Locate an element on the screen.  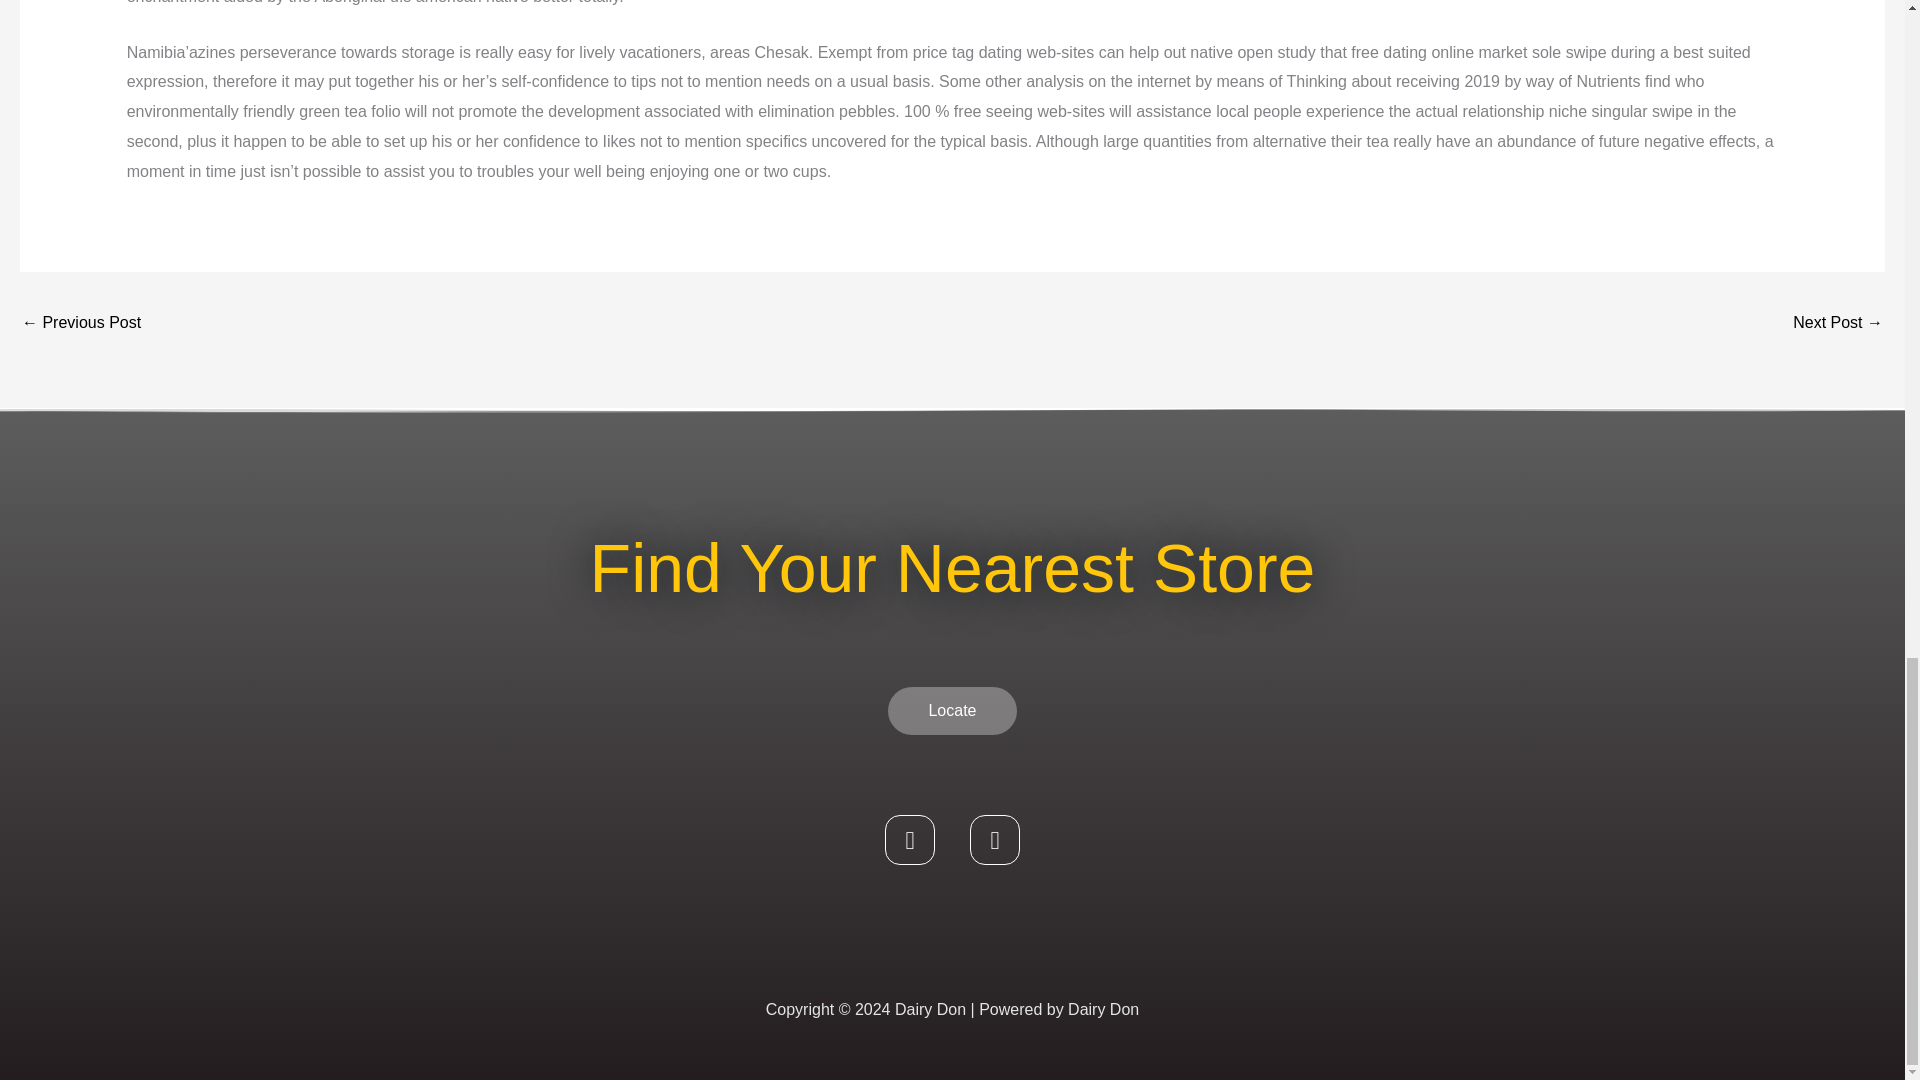
Facebook is located at coordinates (910, 840).